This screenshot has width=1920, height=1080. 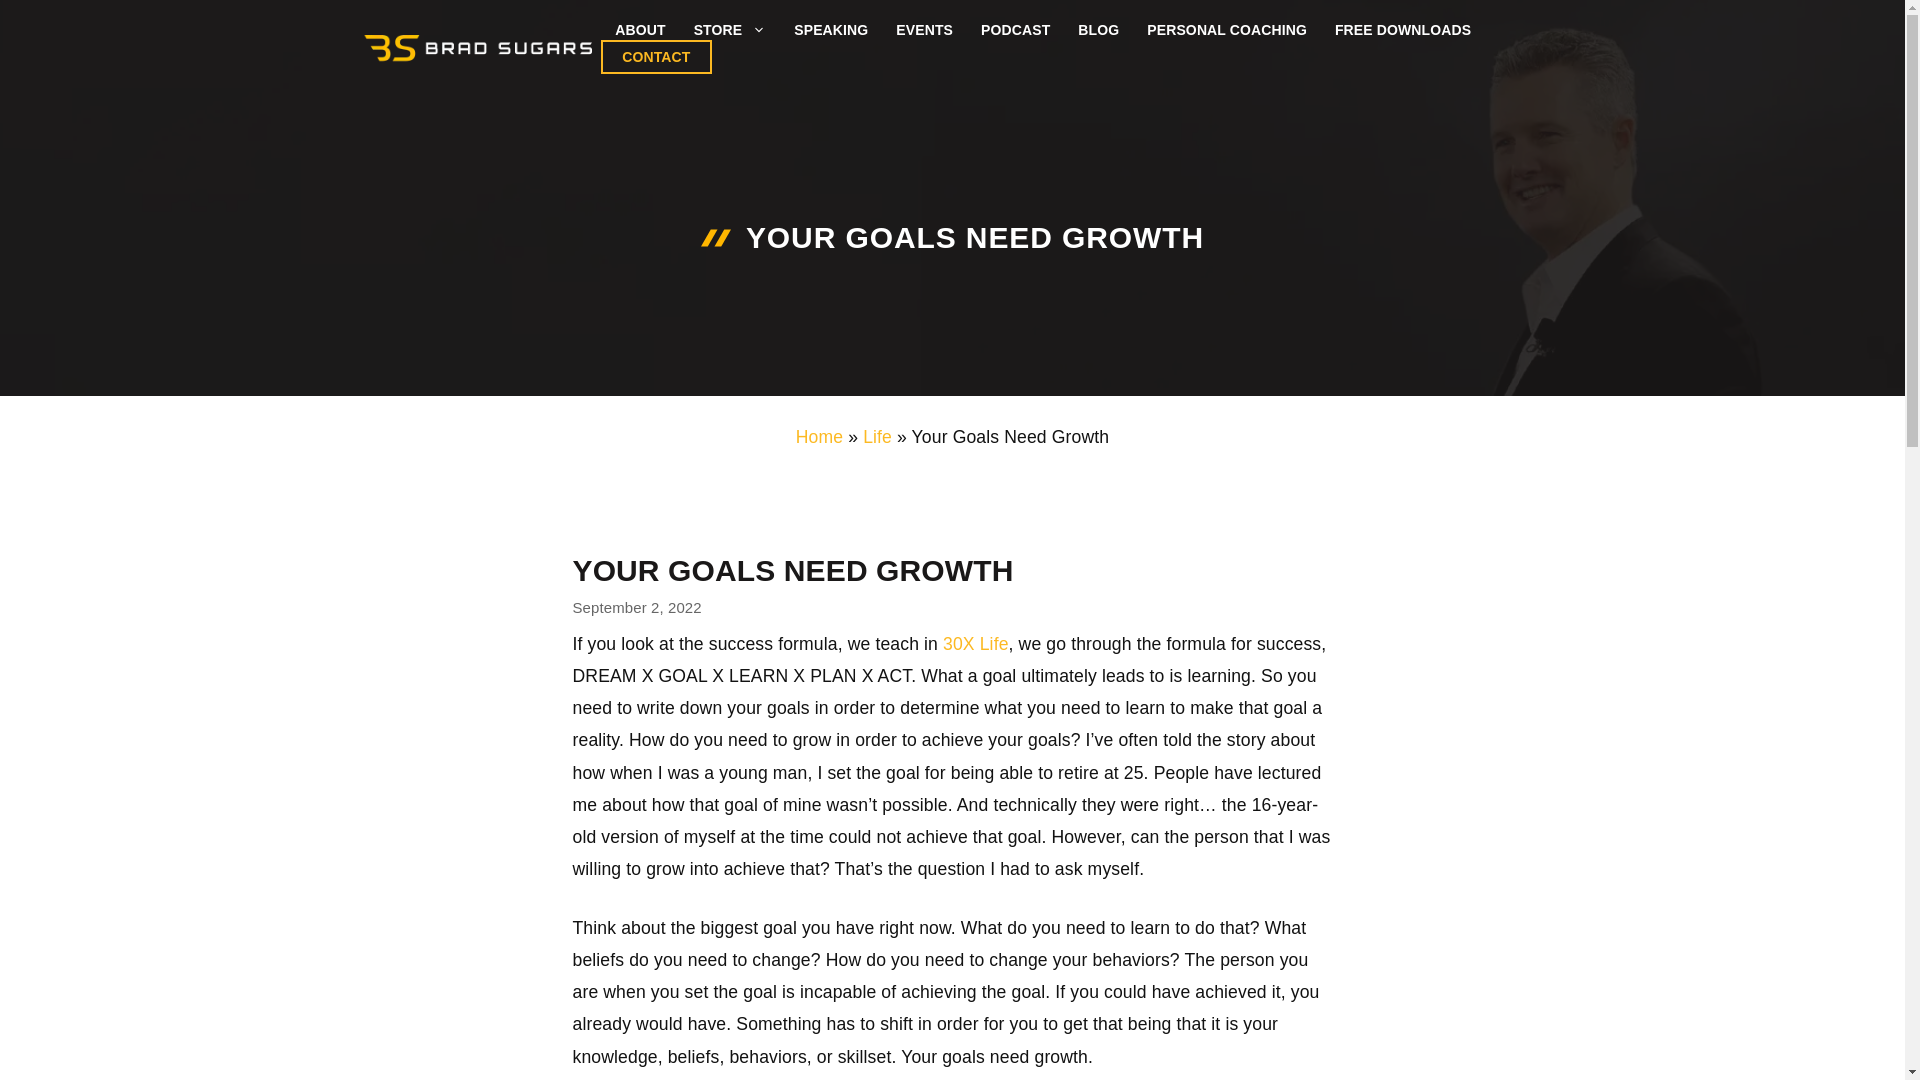 I want to click on SPEAKING, so click(x=830, y=30).